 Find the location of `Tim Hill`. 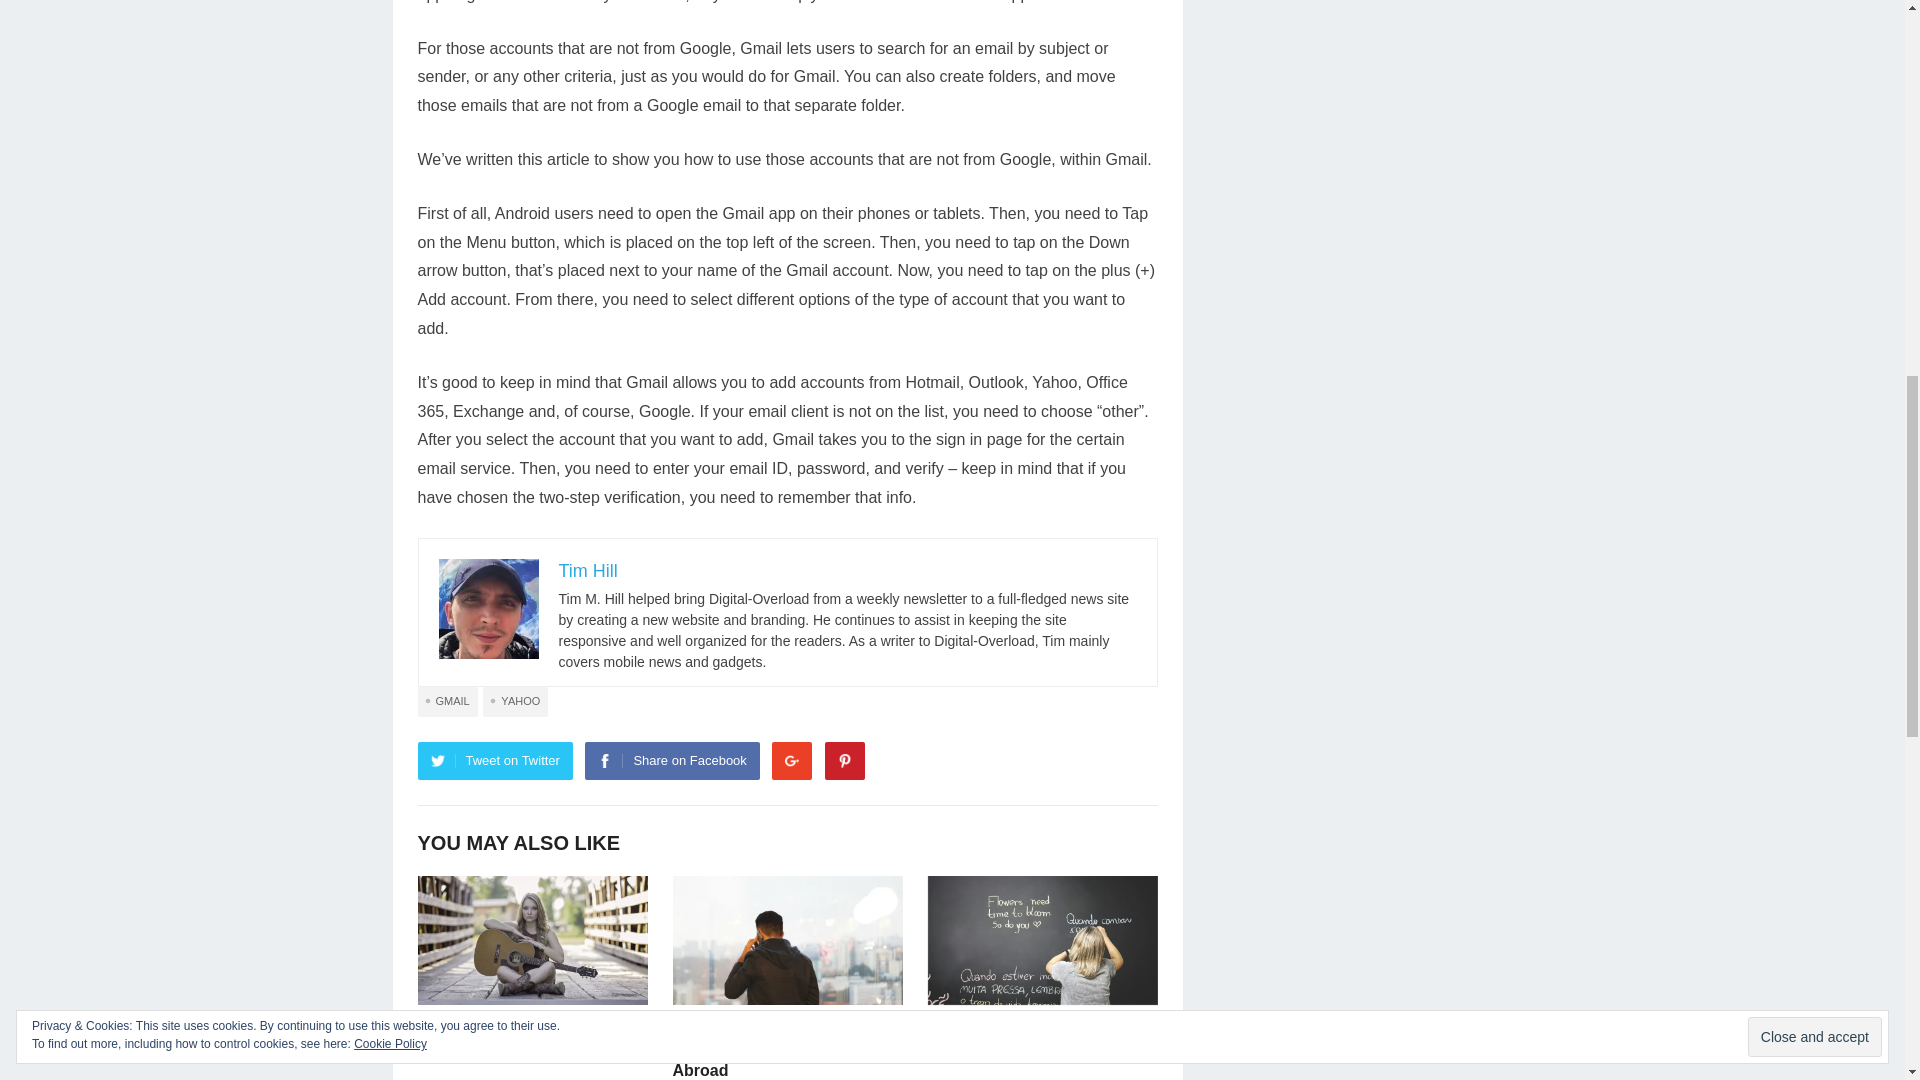

Tim Hill is located at coordinates (587, 570).